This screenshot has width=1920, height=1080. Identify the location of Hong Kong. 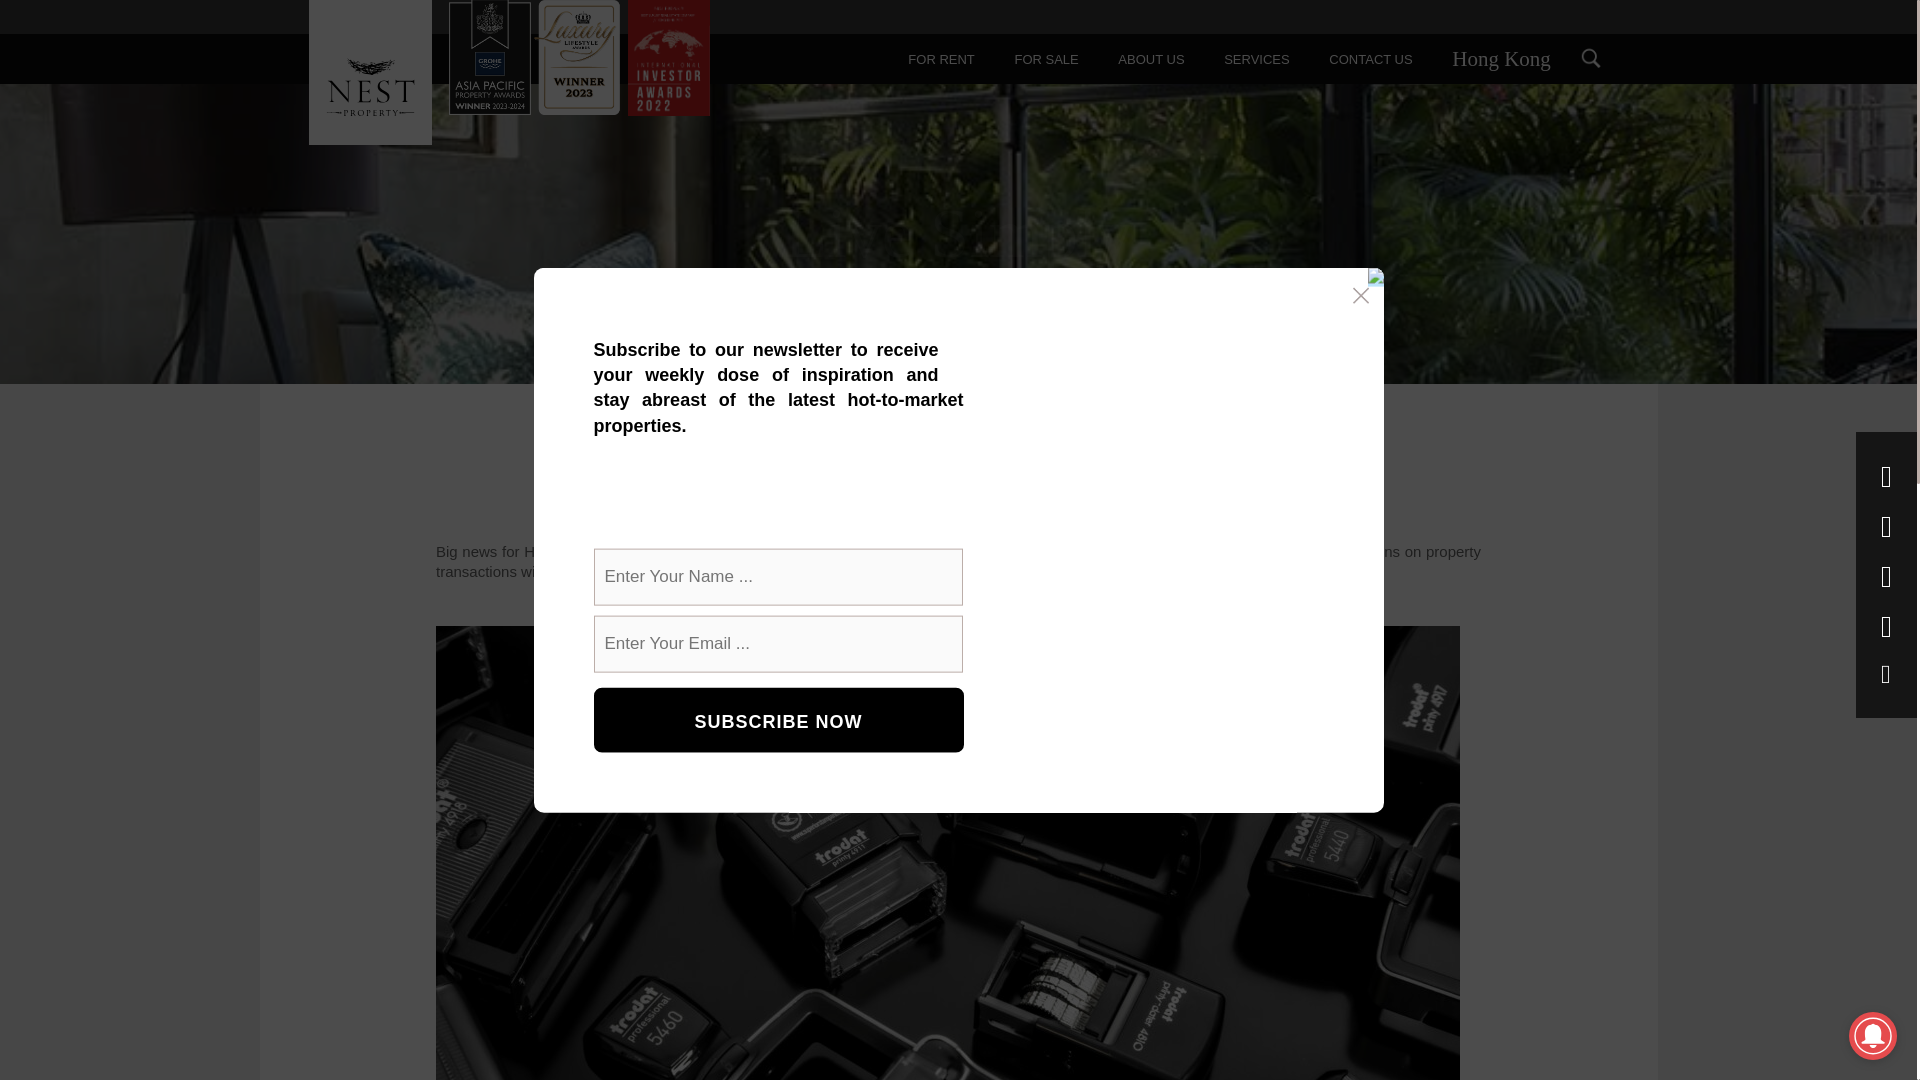
(1501, 58).